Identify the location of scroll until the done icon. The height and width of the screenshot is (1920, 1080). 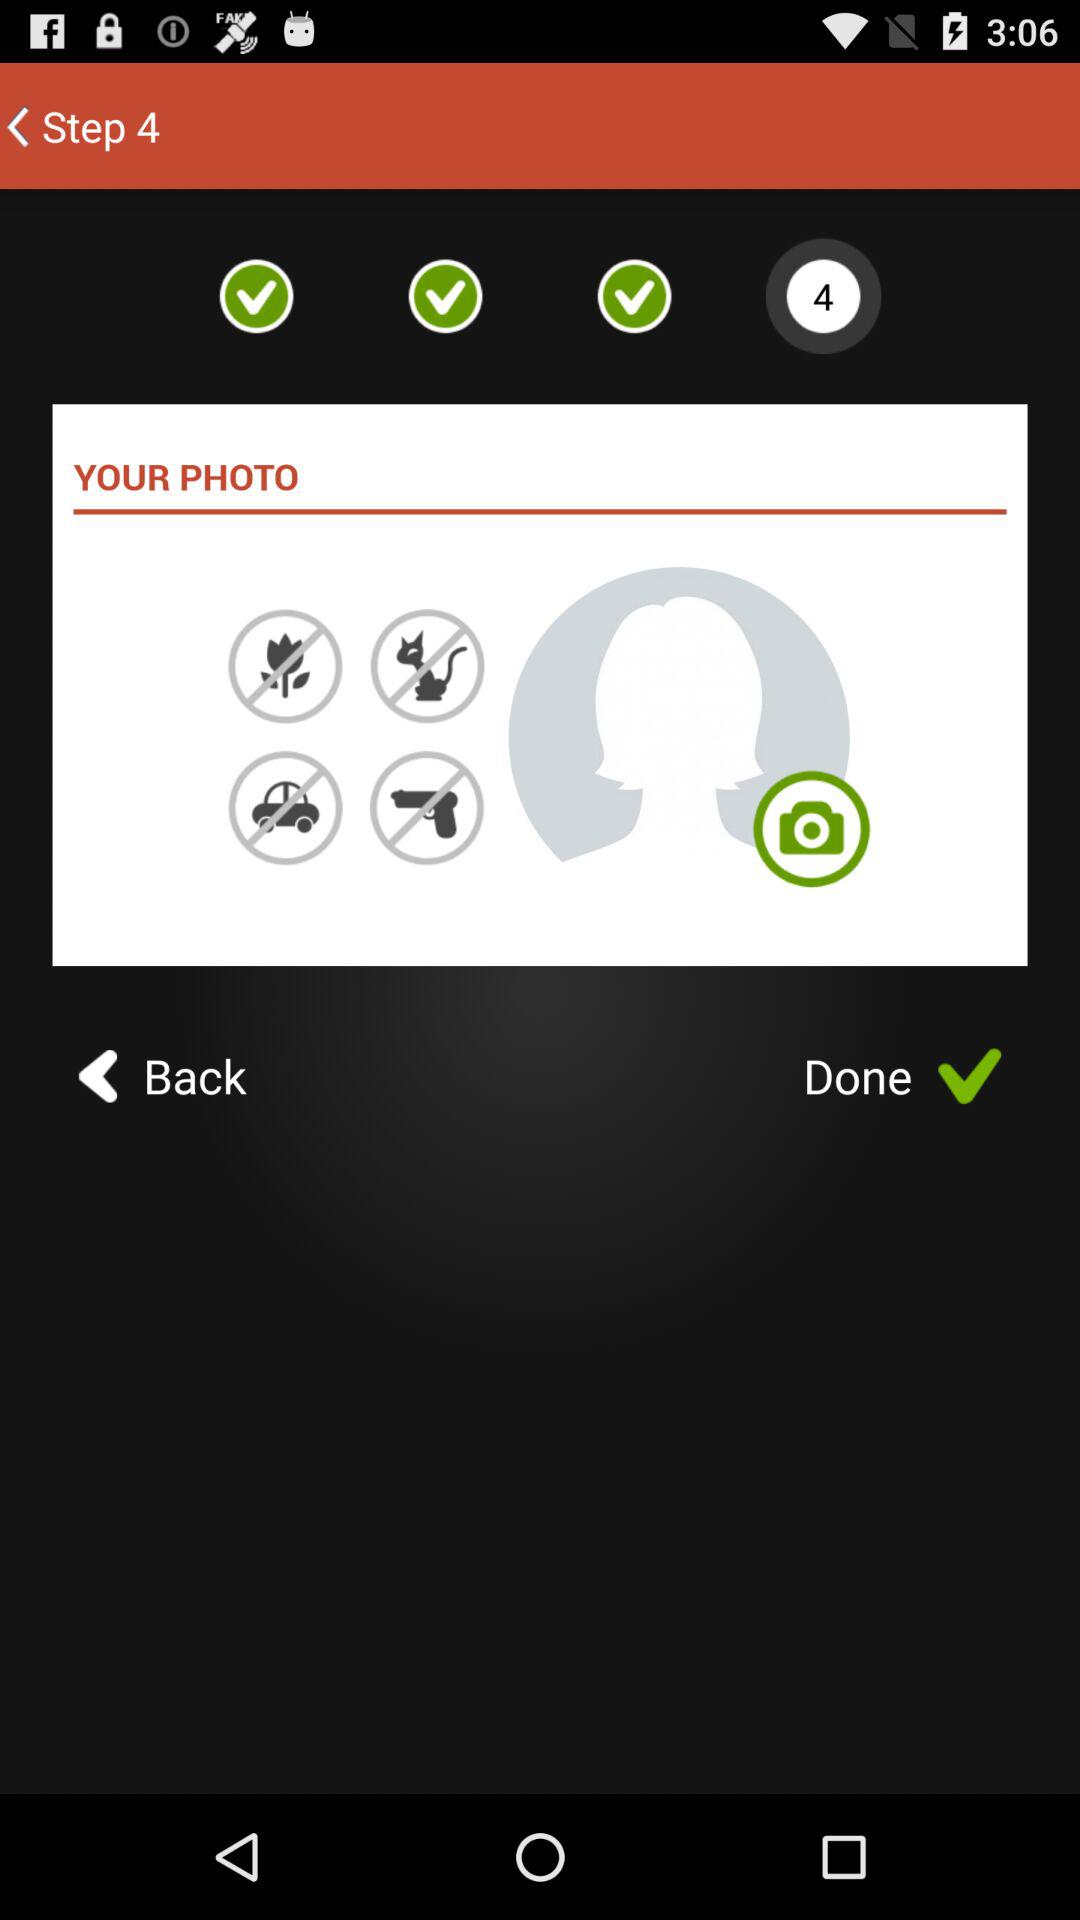
(902, 1076).